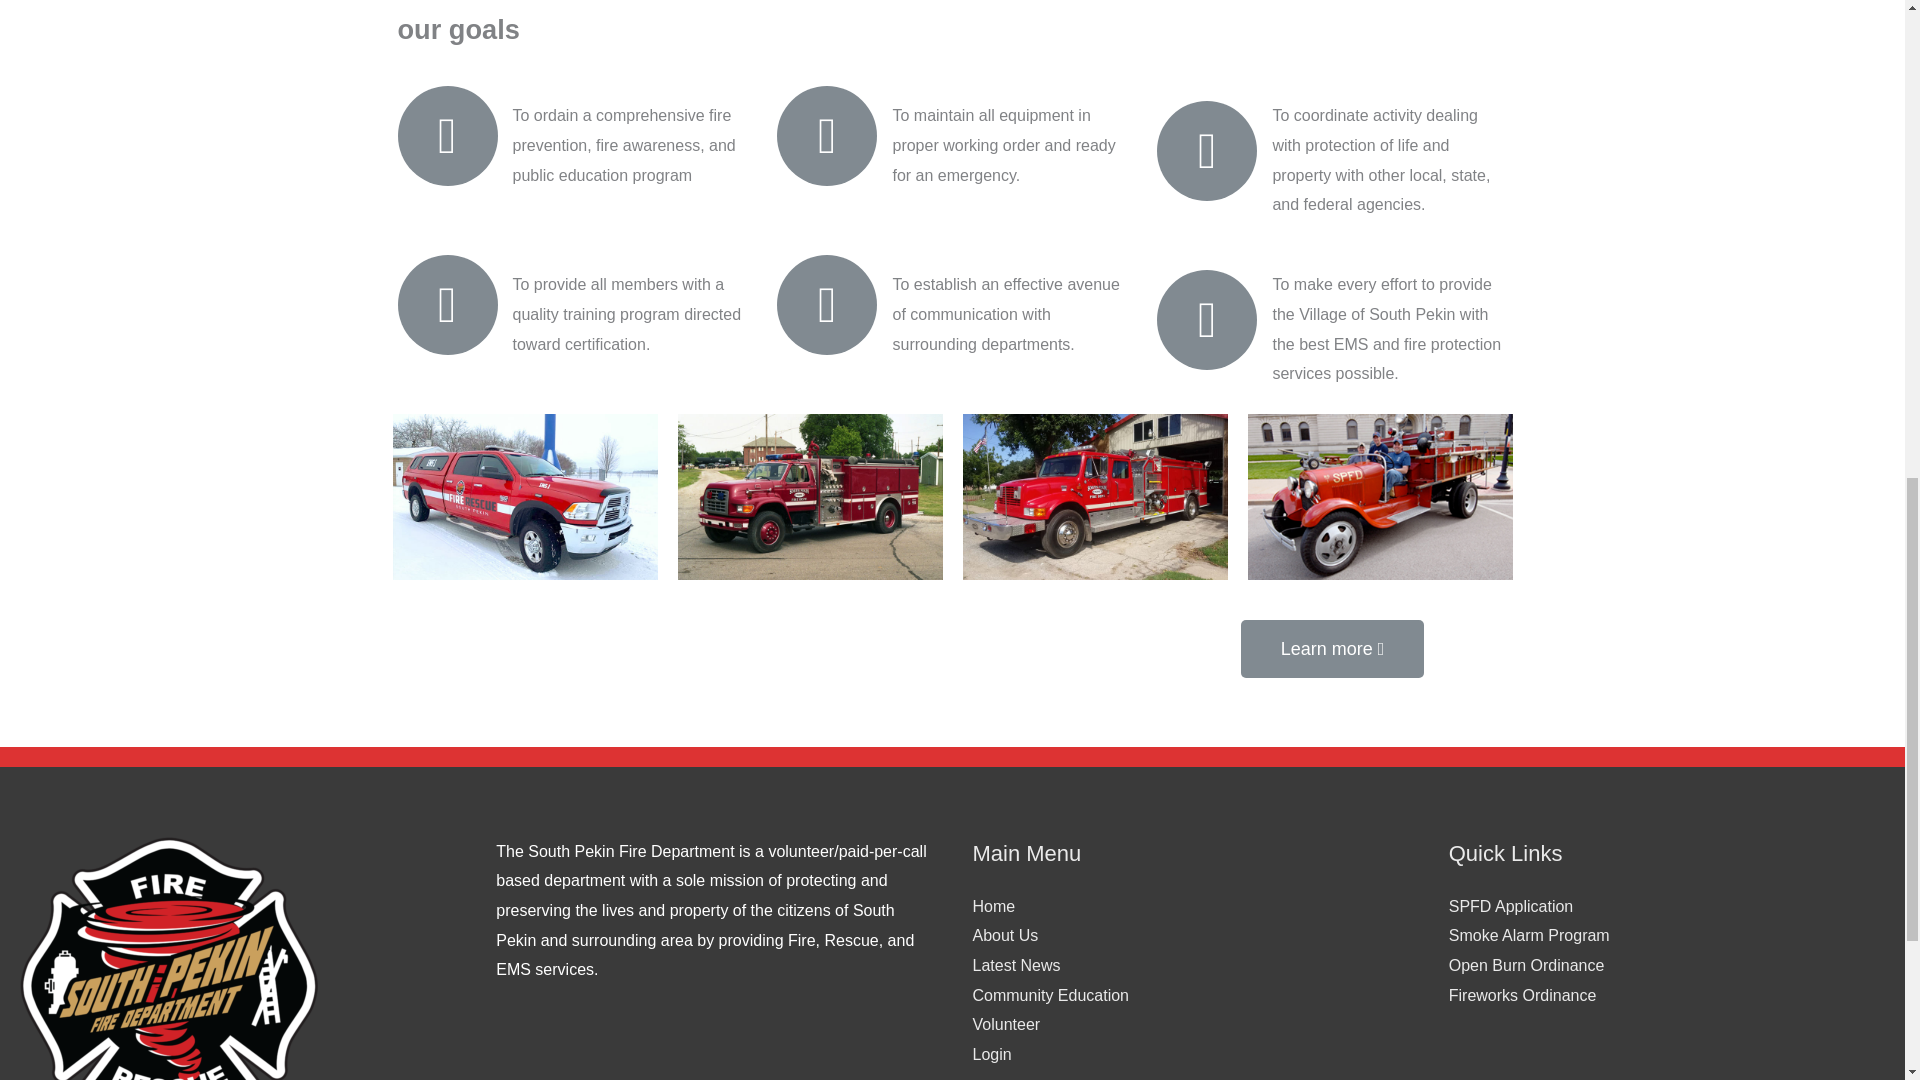  Describe the element at coordinates (993, 906) in the screenshot. I see `Home` at that location.